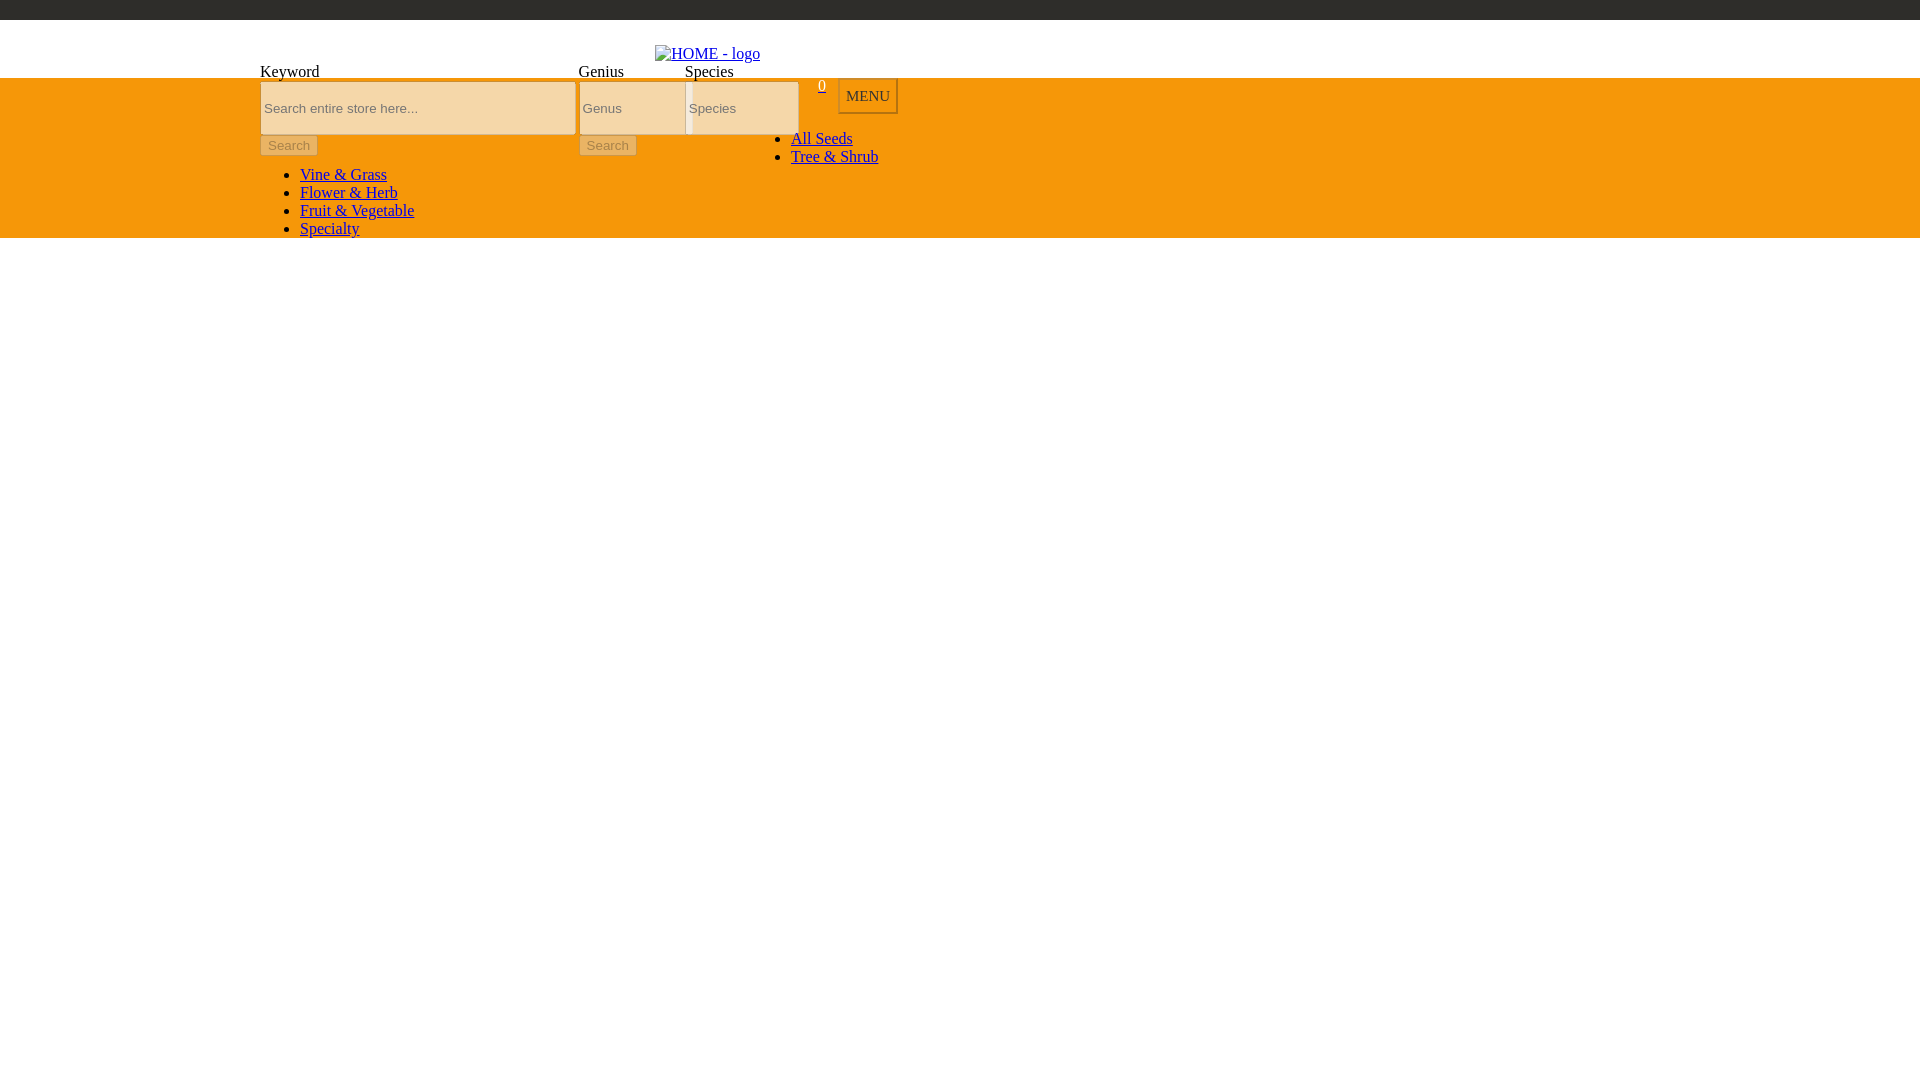 The width and height of the screenshot is (1920, 1080). I want to click on Catalog, so click(414, 46).